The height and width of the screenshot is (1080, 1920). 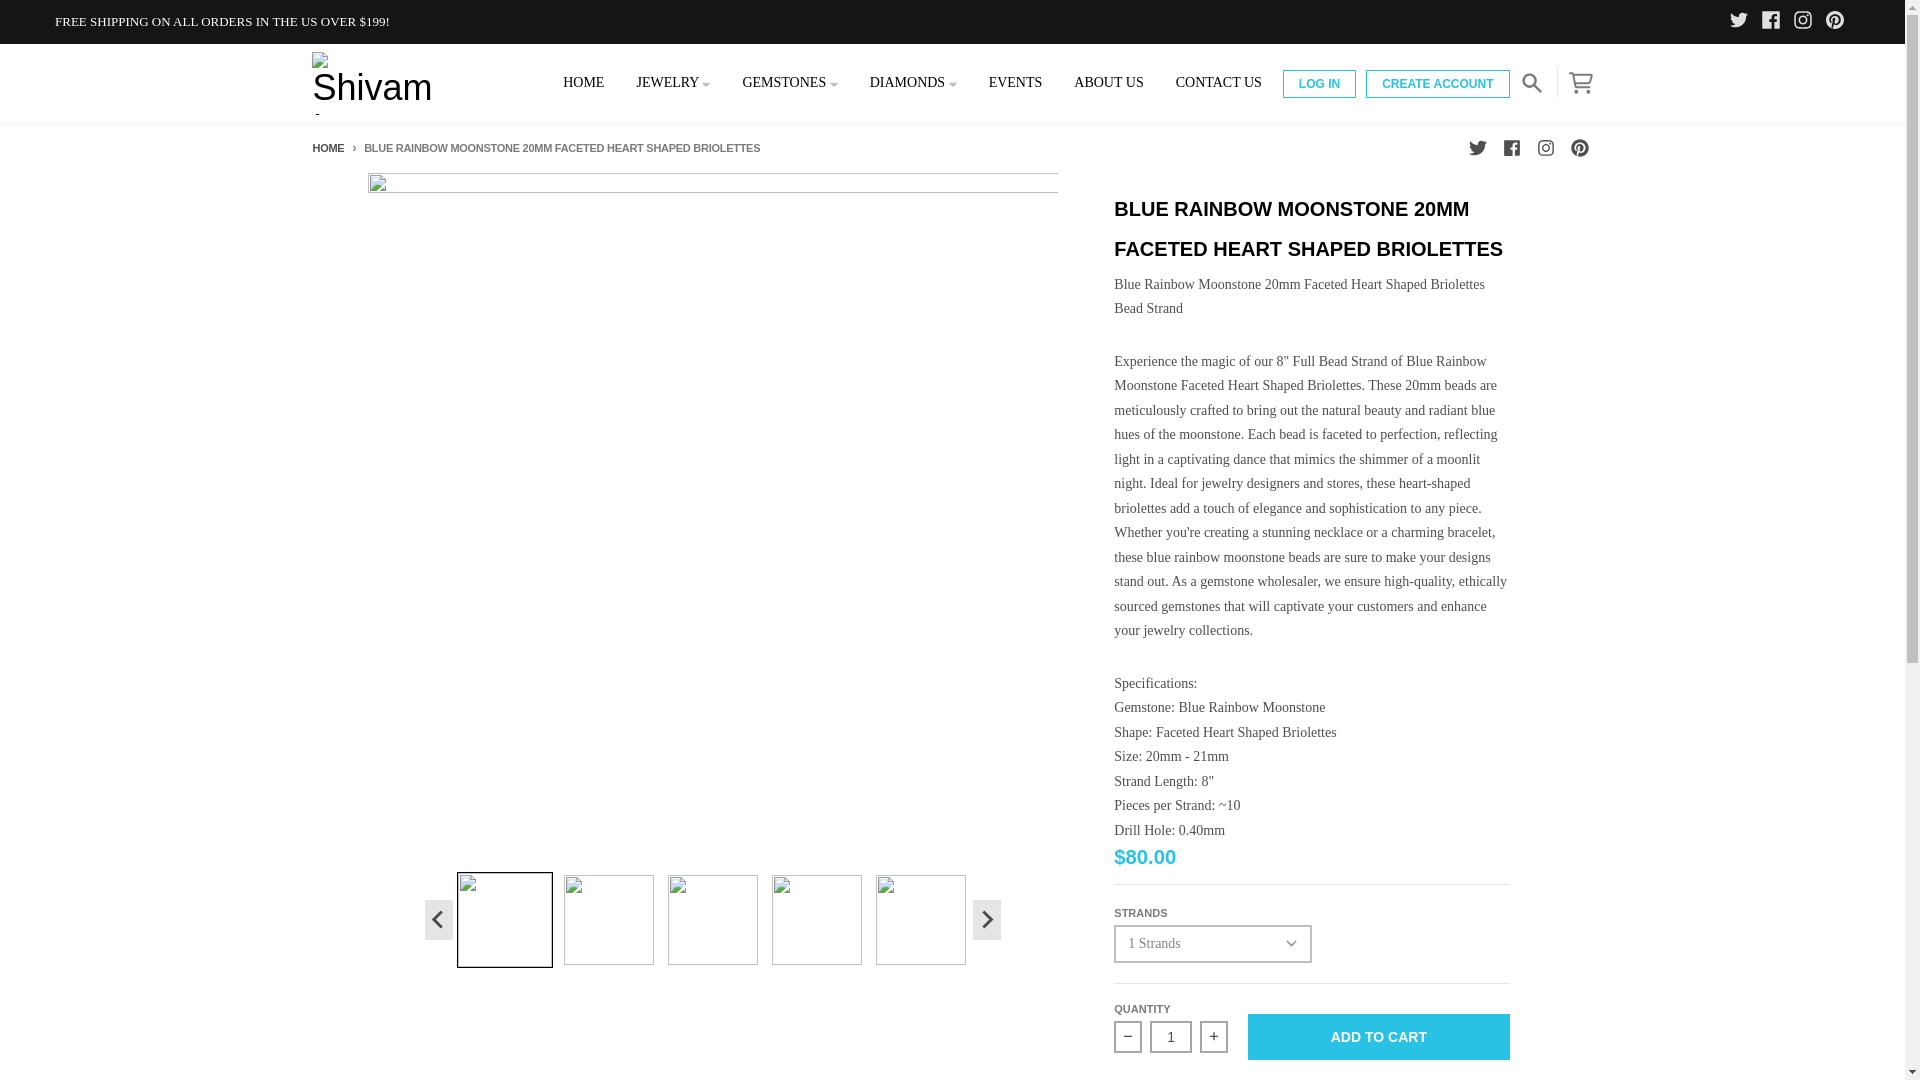 What do you see at coordinates (584, 82) in the screenshot?
I see `HOME` at bounding box center [584, 82].